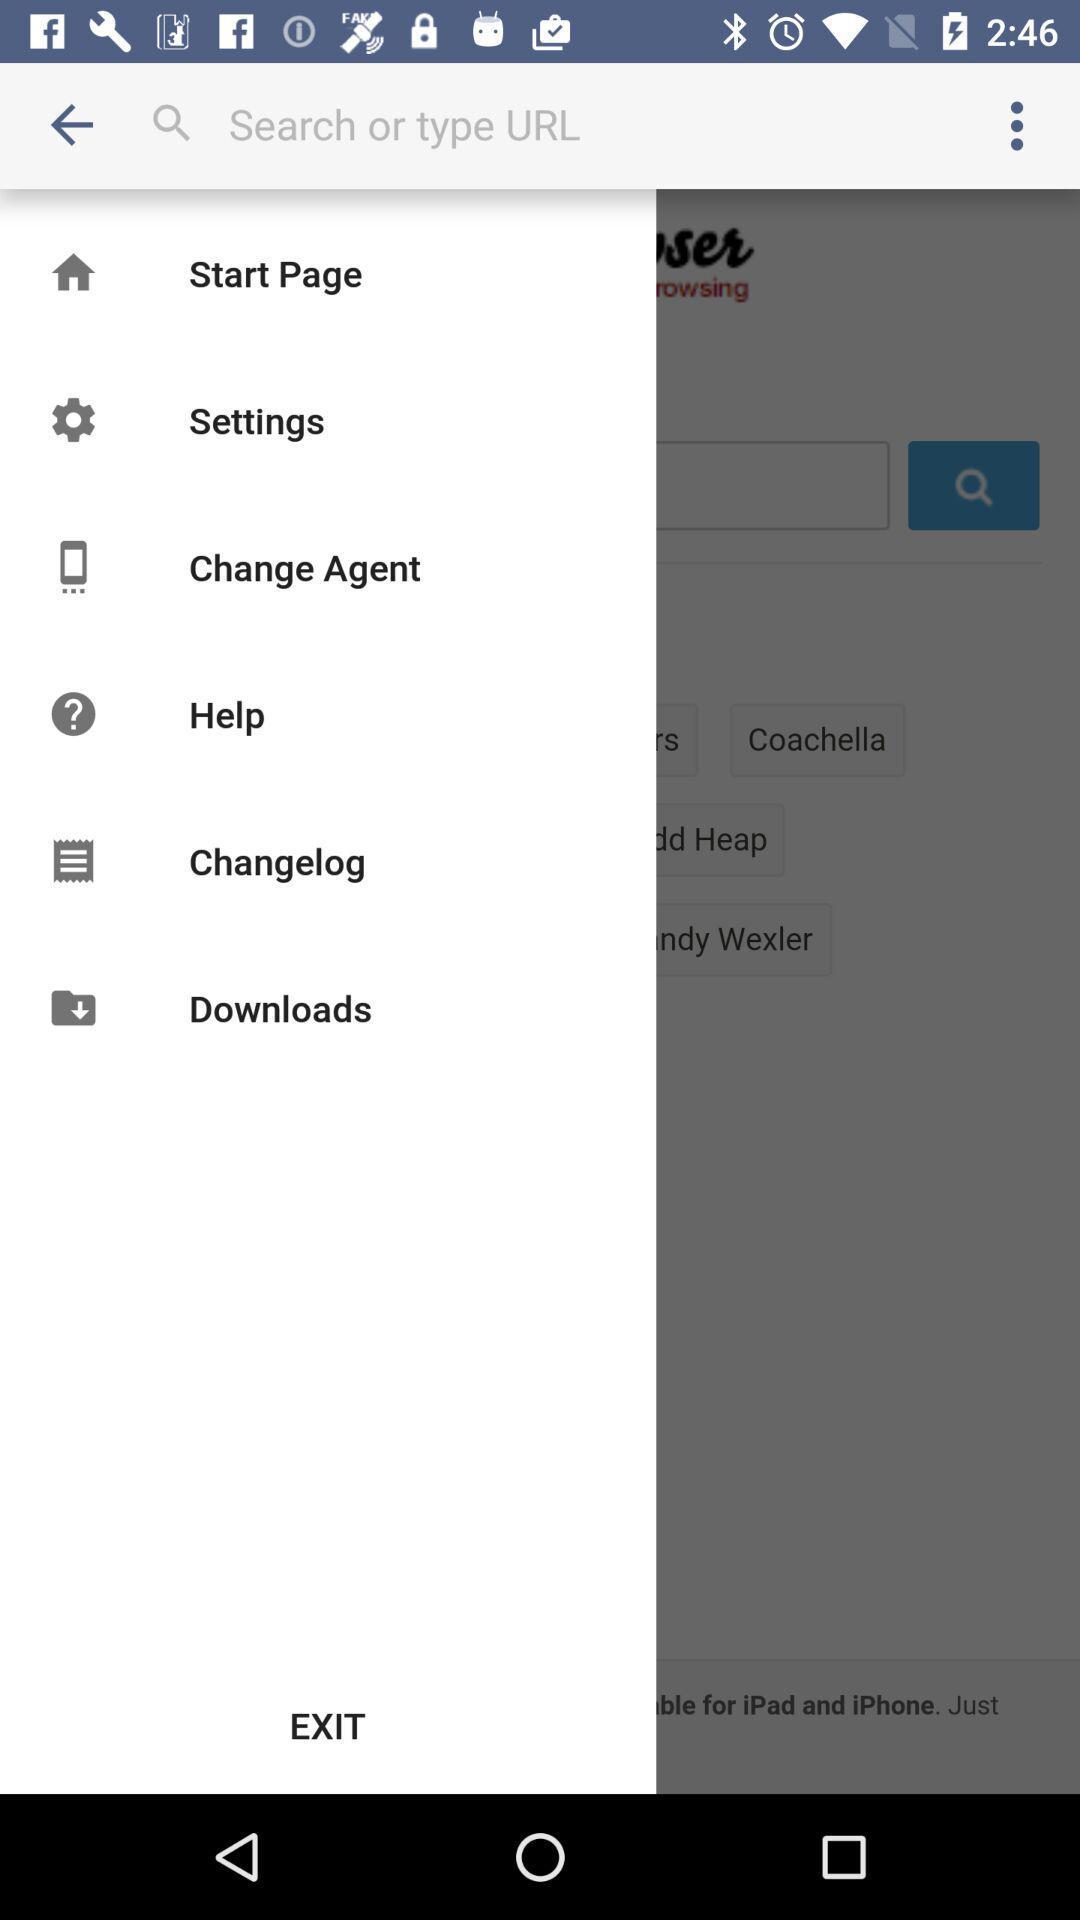  I want to click on click the icon below the start page icon, so click(256, 420).